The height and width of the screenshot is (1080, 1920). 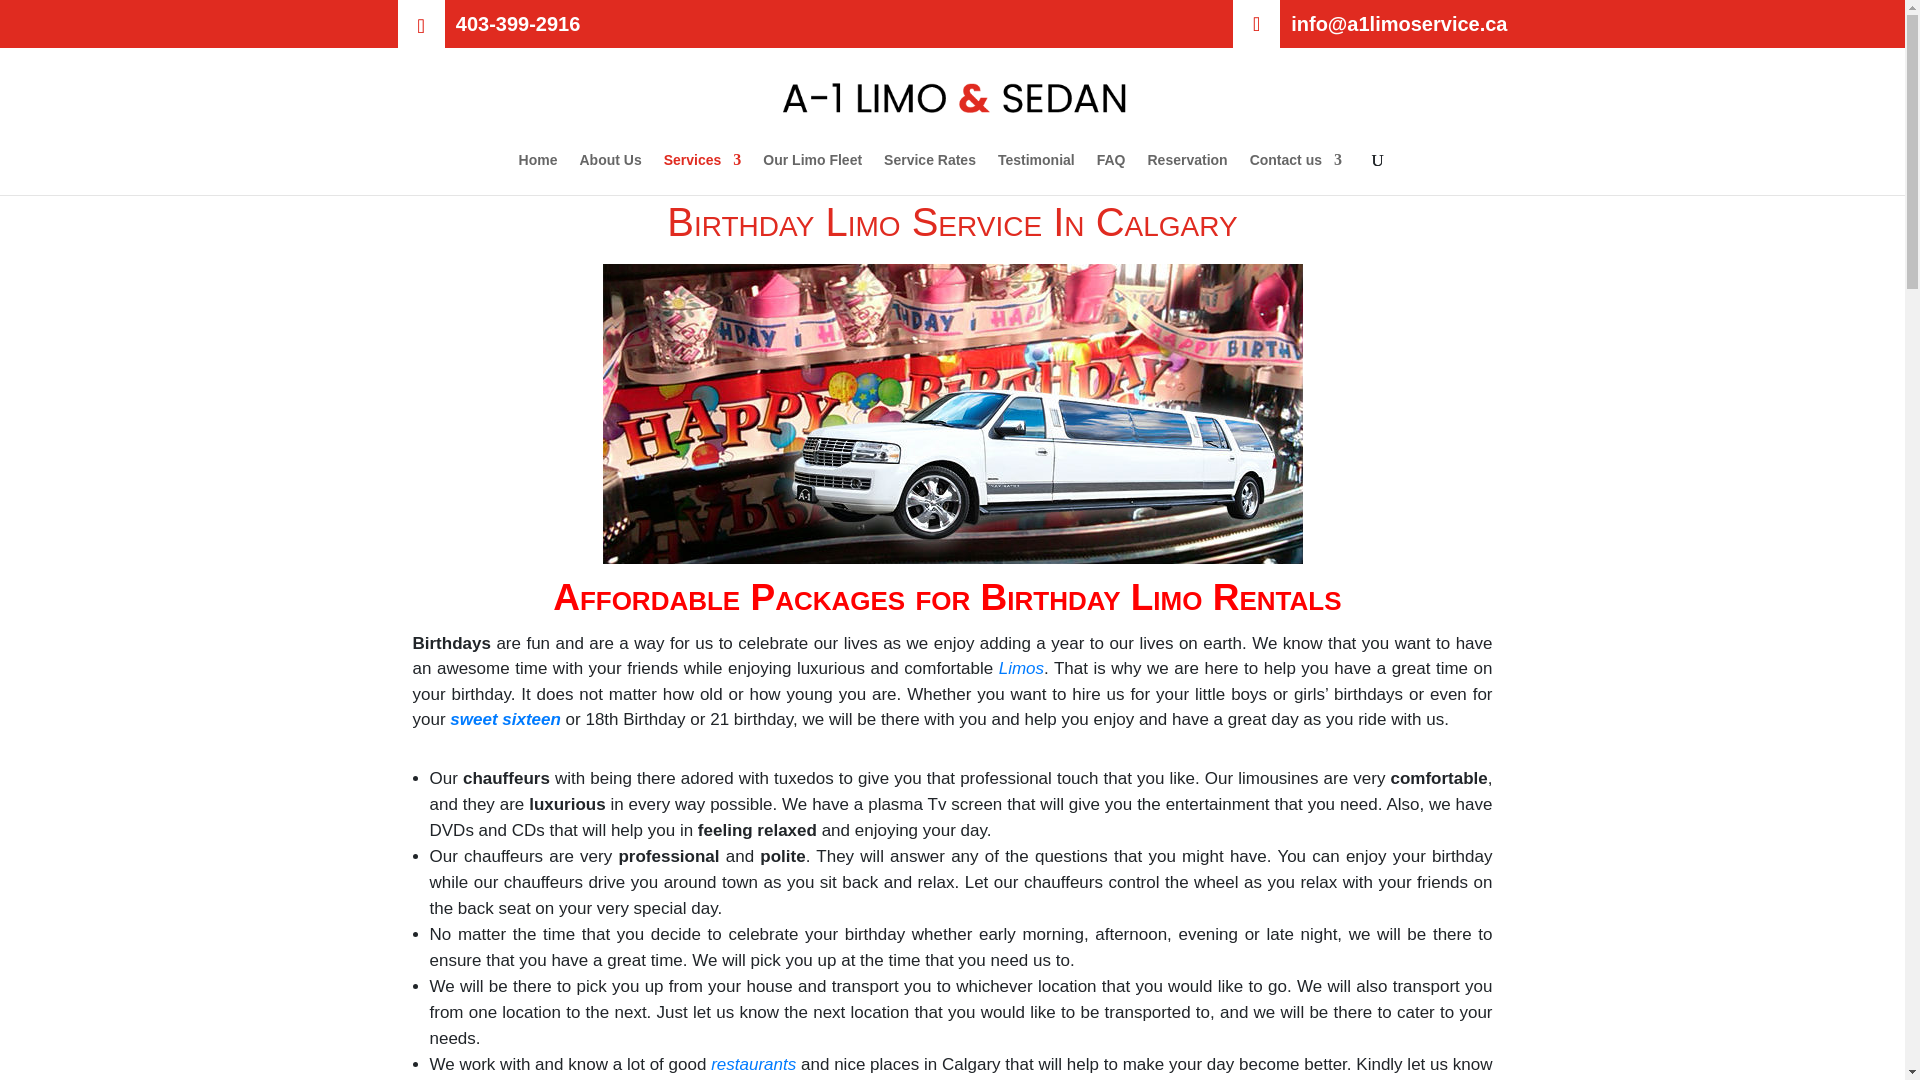 What do you see at coordinates (753, 1064) in the screenshot?
I see `restaurants` at bounding box center [753, 1064].